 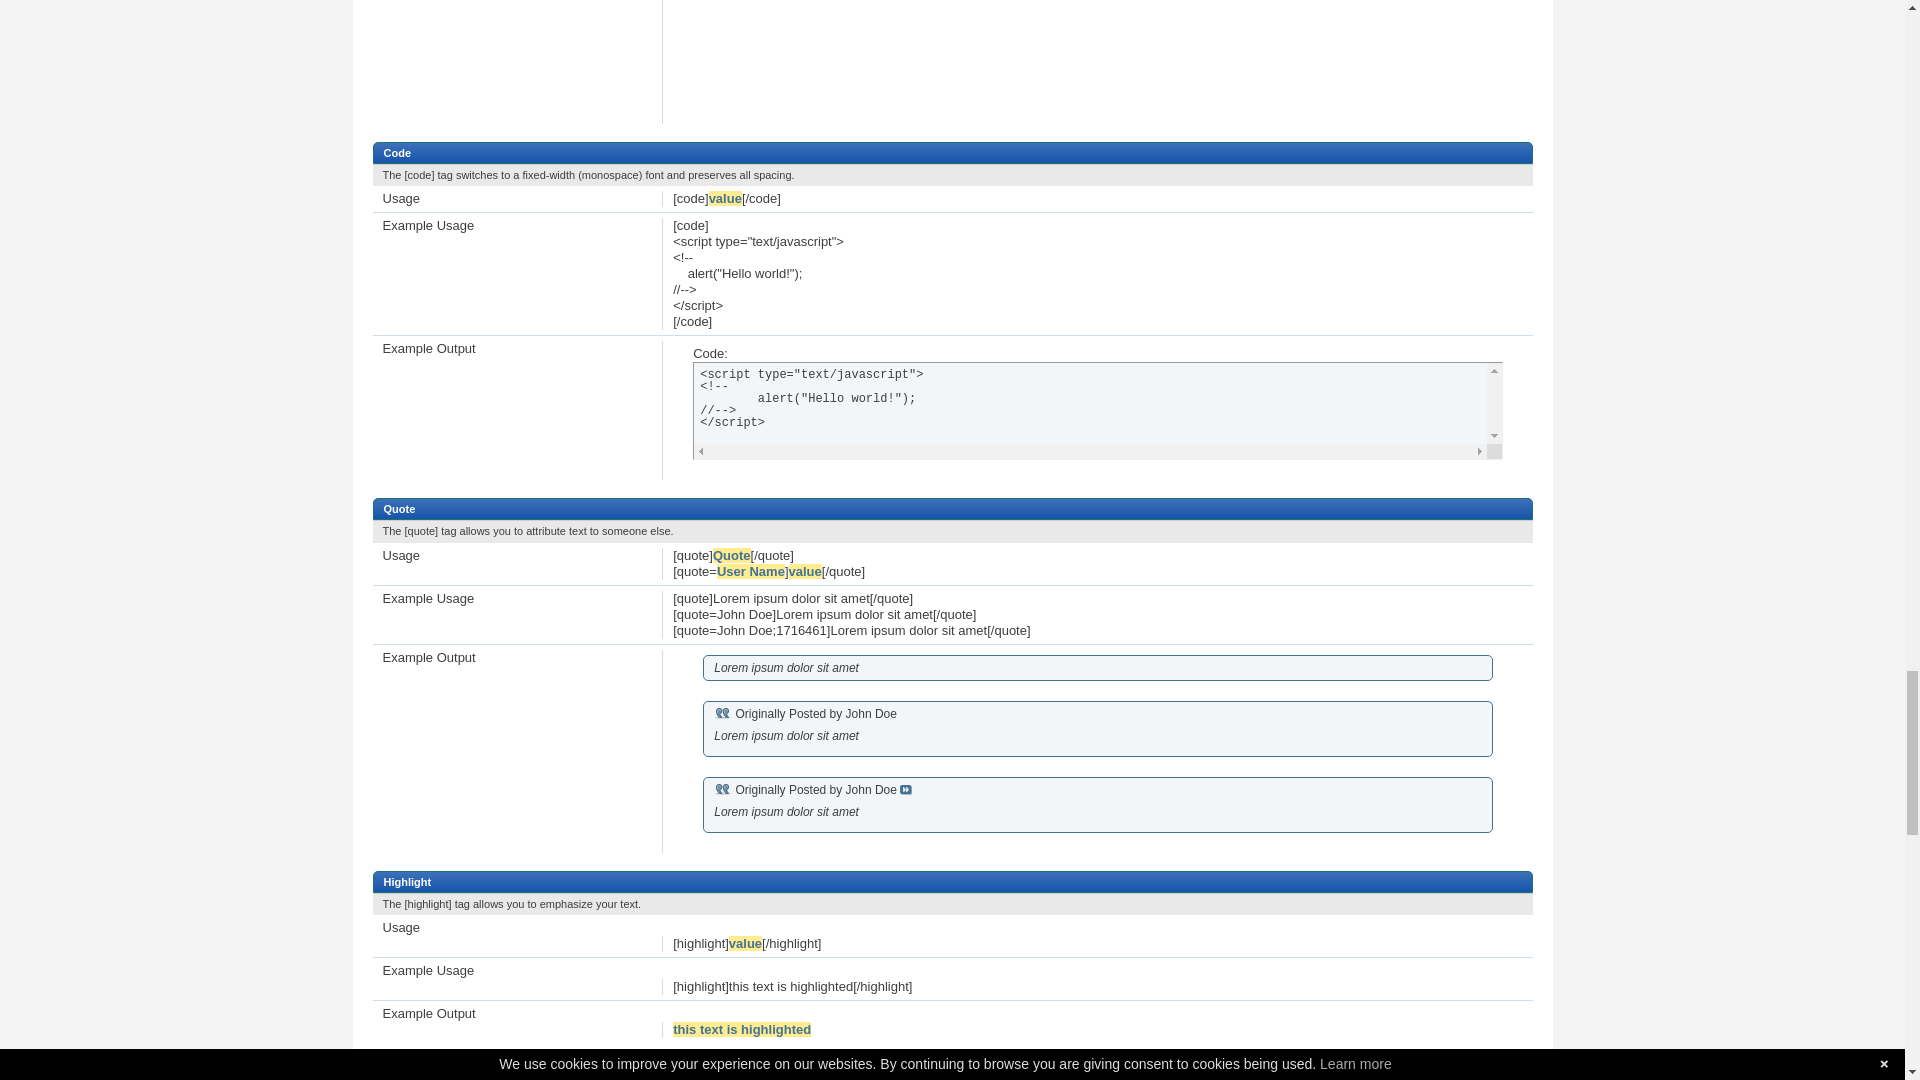 What do you see at coordinates (722, 714) in the screenshot?
I see `Quote` at bounding box center [722, 714].